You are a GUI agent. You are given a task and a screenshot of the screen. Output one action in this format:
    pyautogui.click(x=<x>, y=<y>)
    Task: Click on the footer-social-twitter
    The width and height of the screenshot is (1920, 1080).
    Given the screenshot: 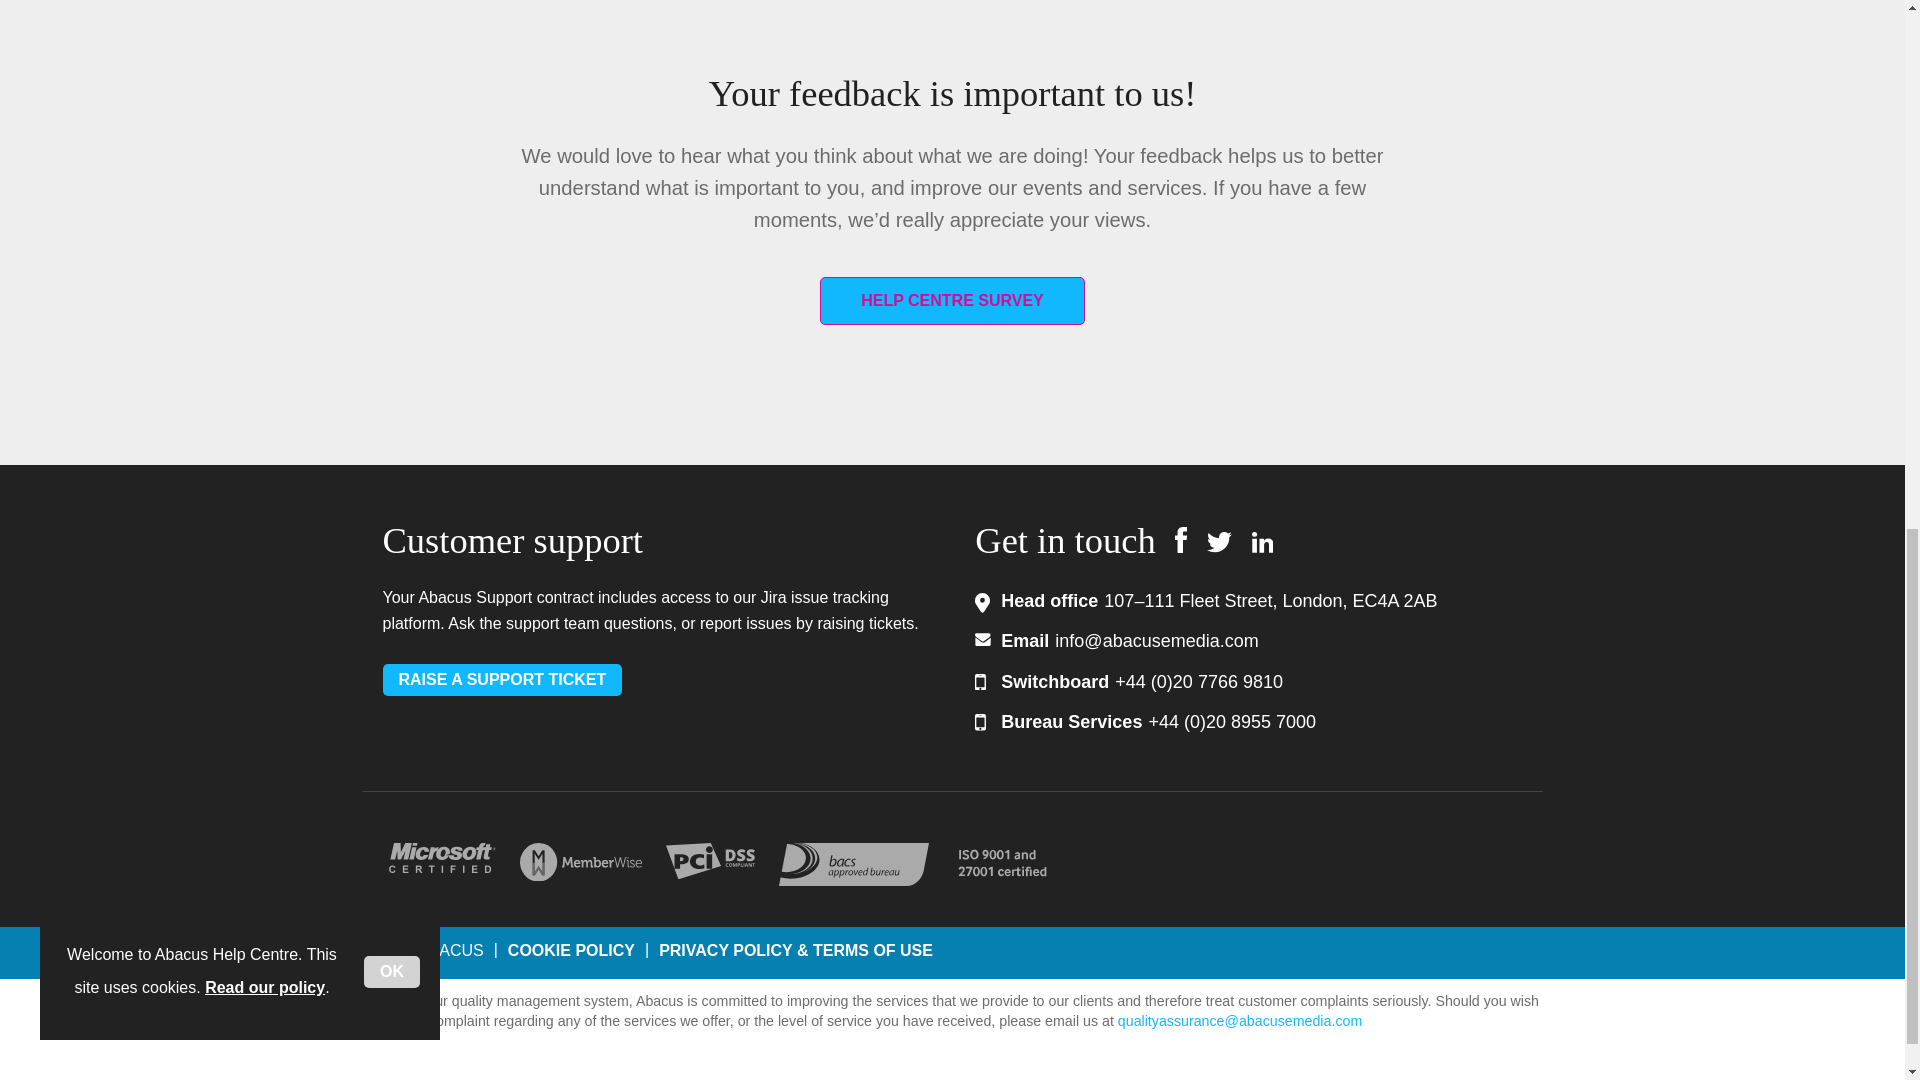 What is the action you would take?
    pyautogui.click(x=1220, y=542)
    